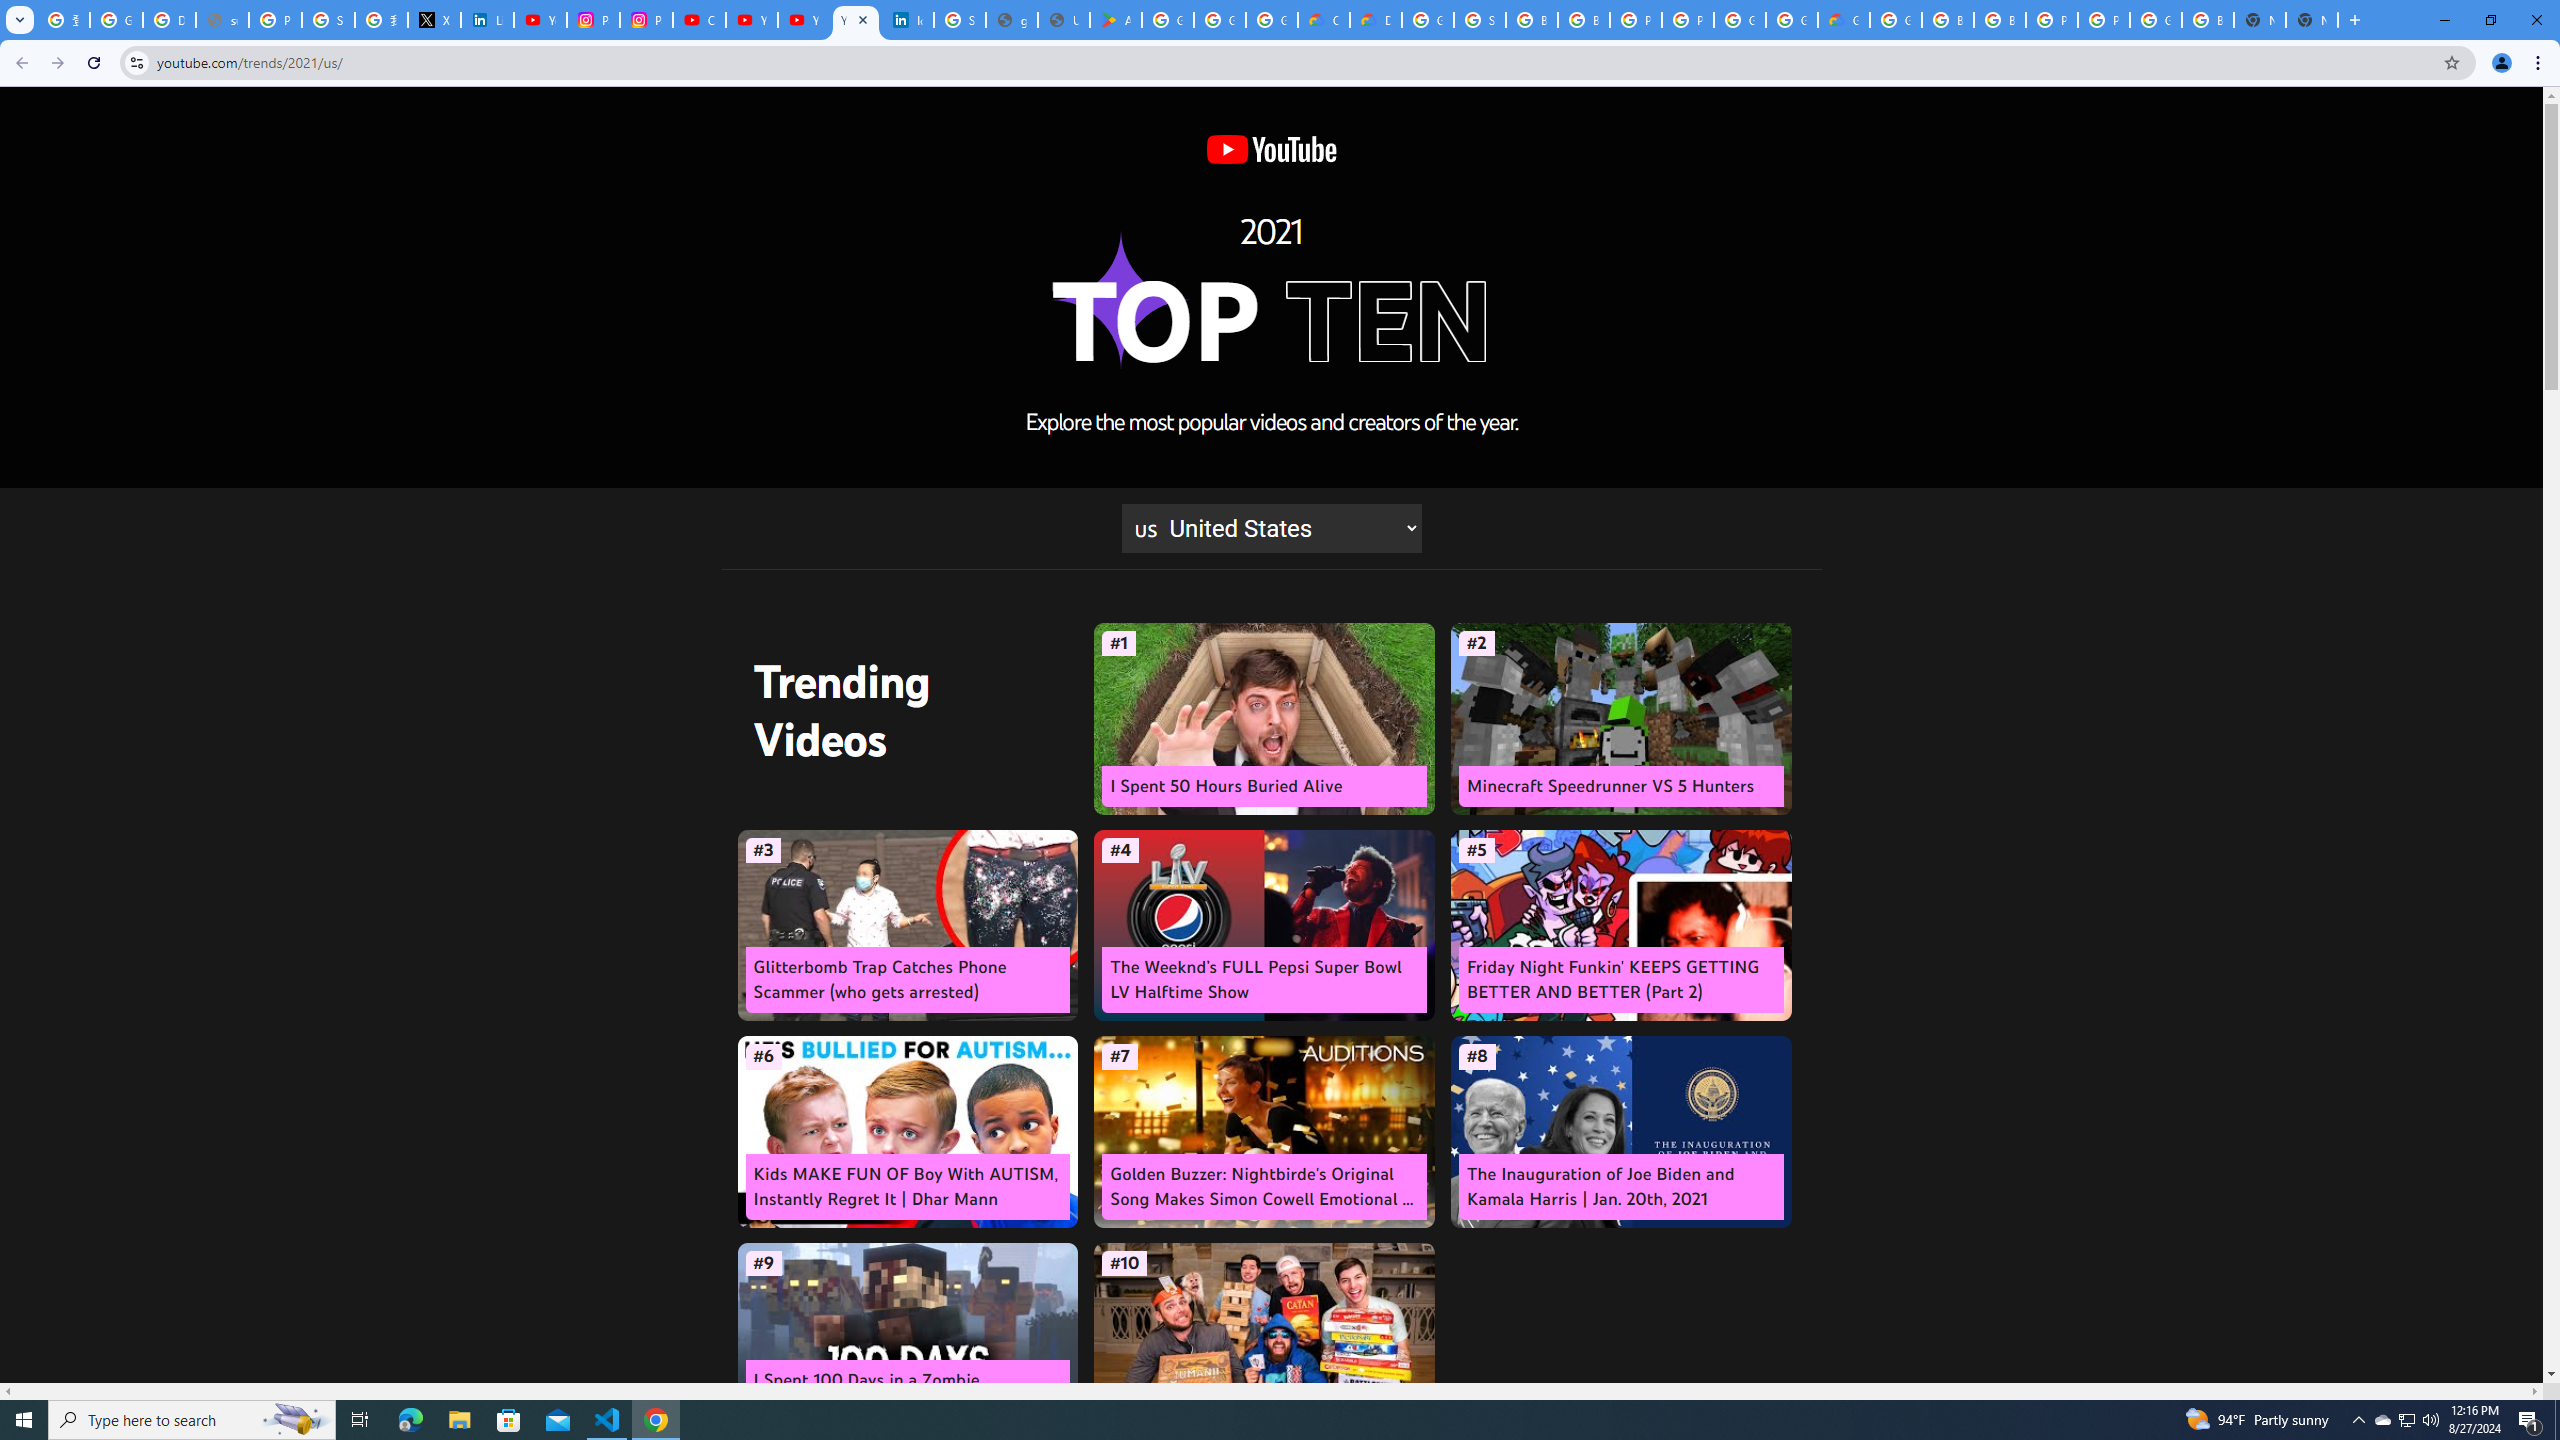 The image size is (2560, 1440). Describe the element at coordinates (1792, 20) in the screenshot. I see `Google Cloud Platform` at that location.